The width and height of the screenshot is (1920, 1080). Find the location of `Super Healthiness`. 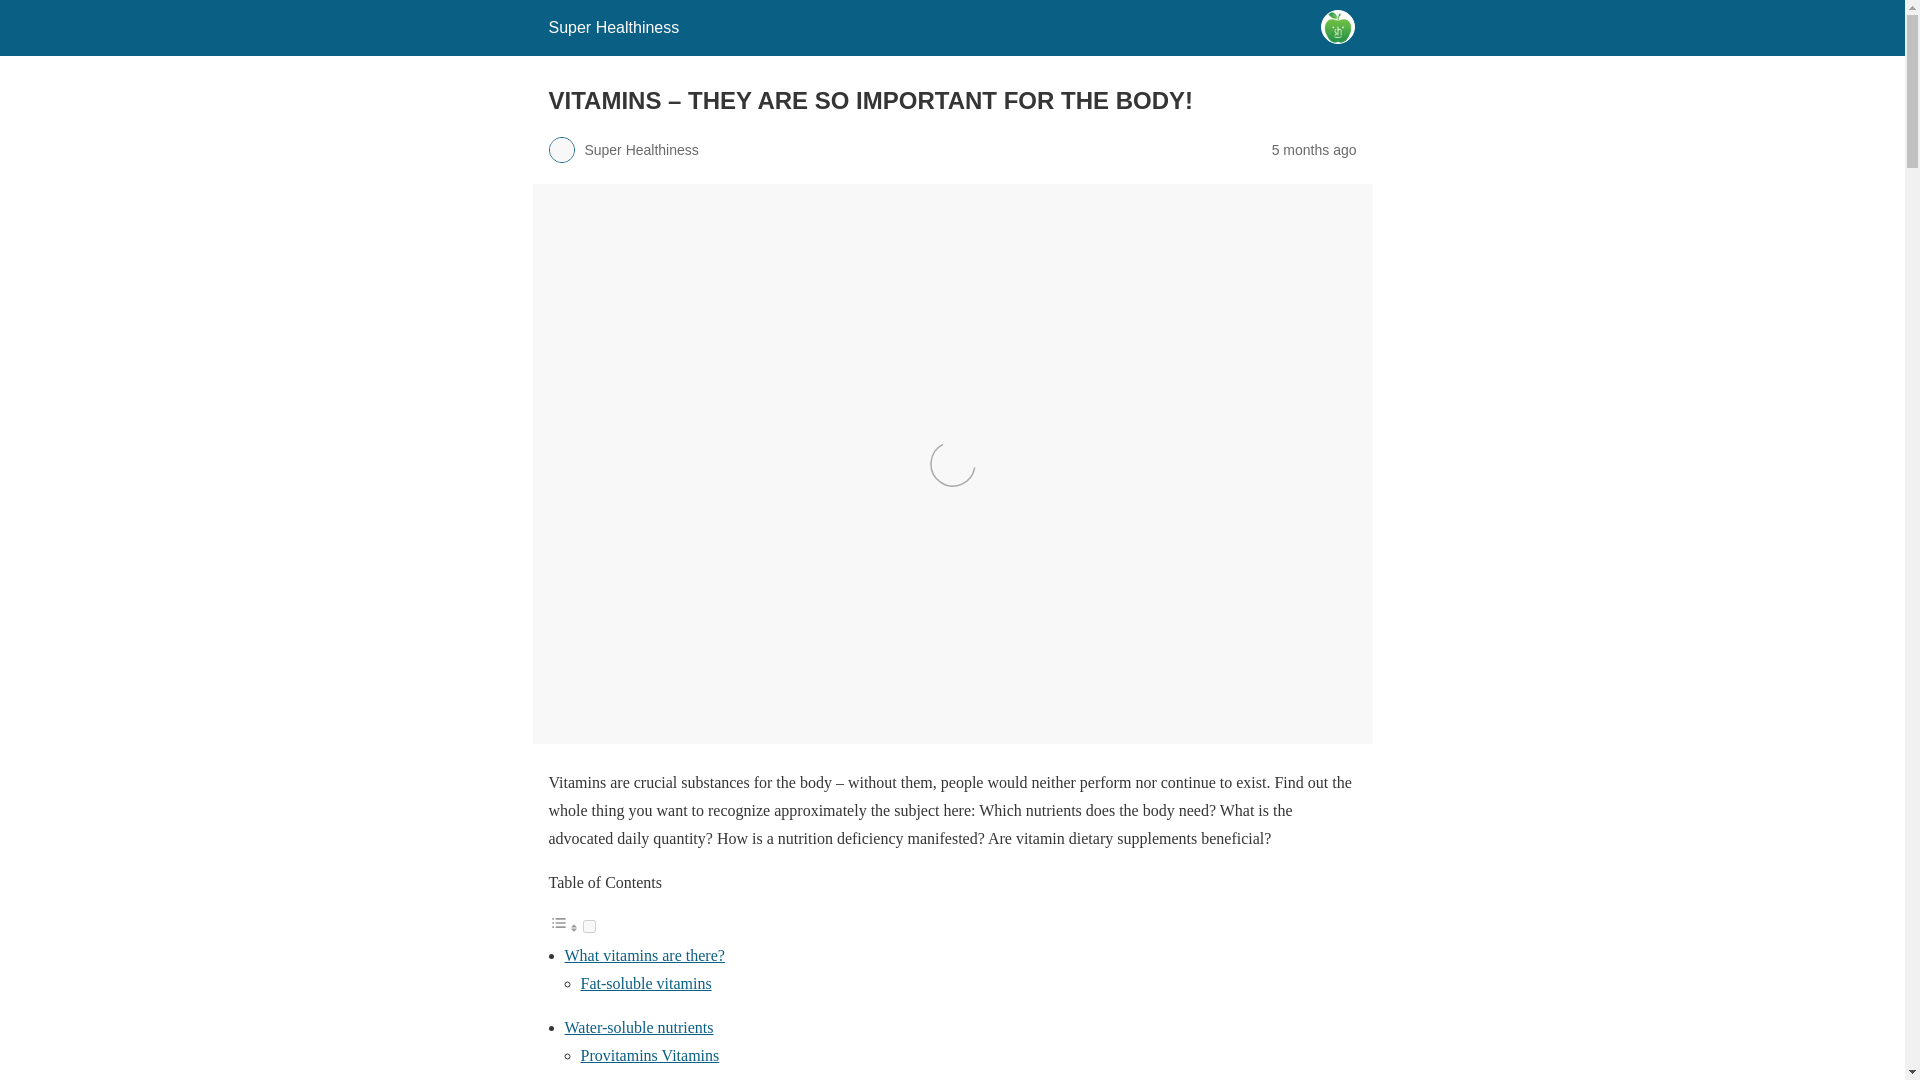

Super Healthiness is located at coordinates (613, 27).